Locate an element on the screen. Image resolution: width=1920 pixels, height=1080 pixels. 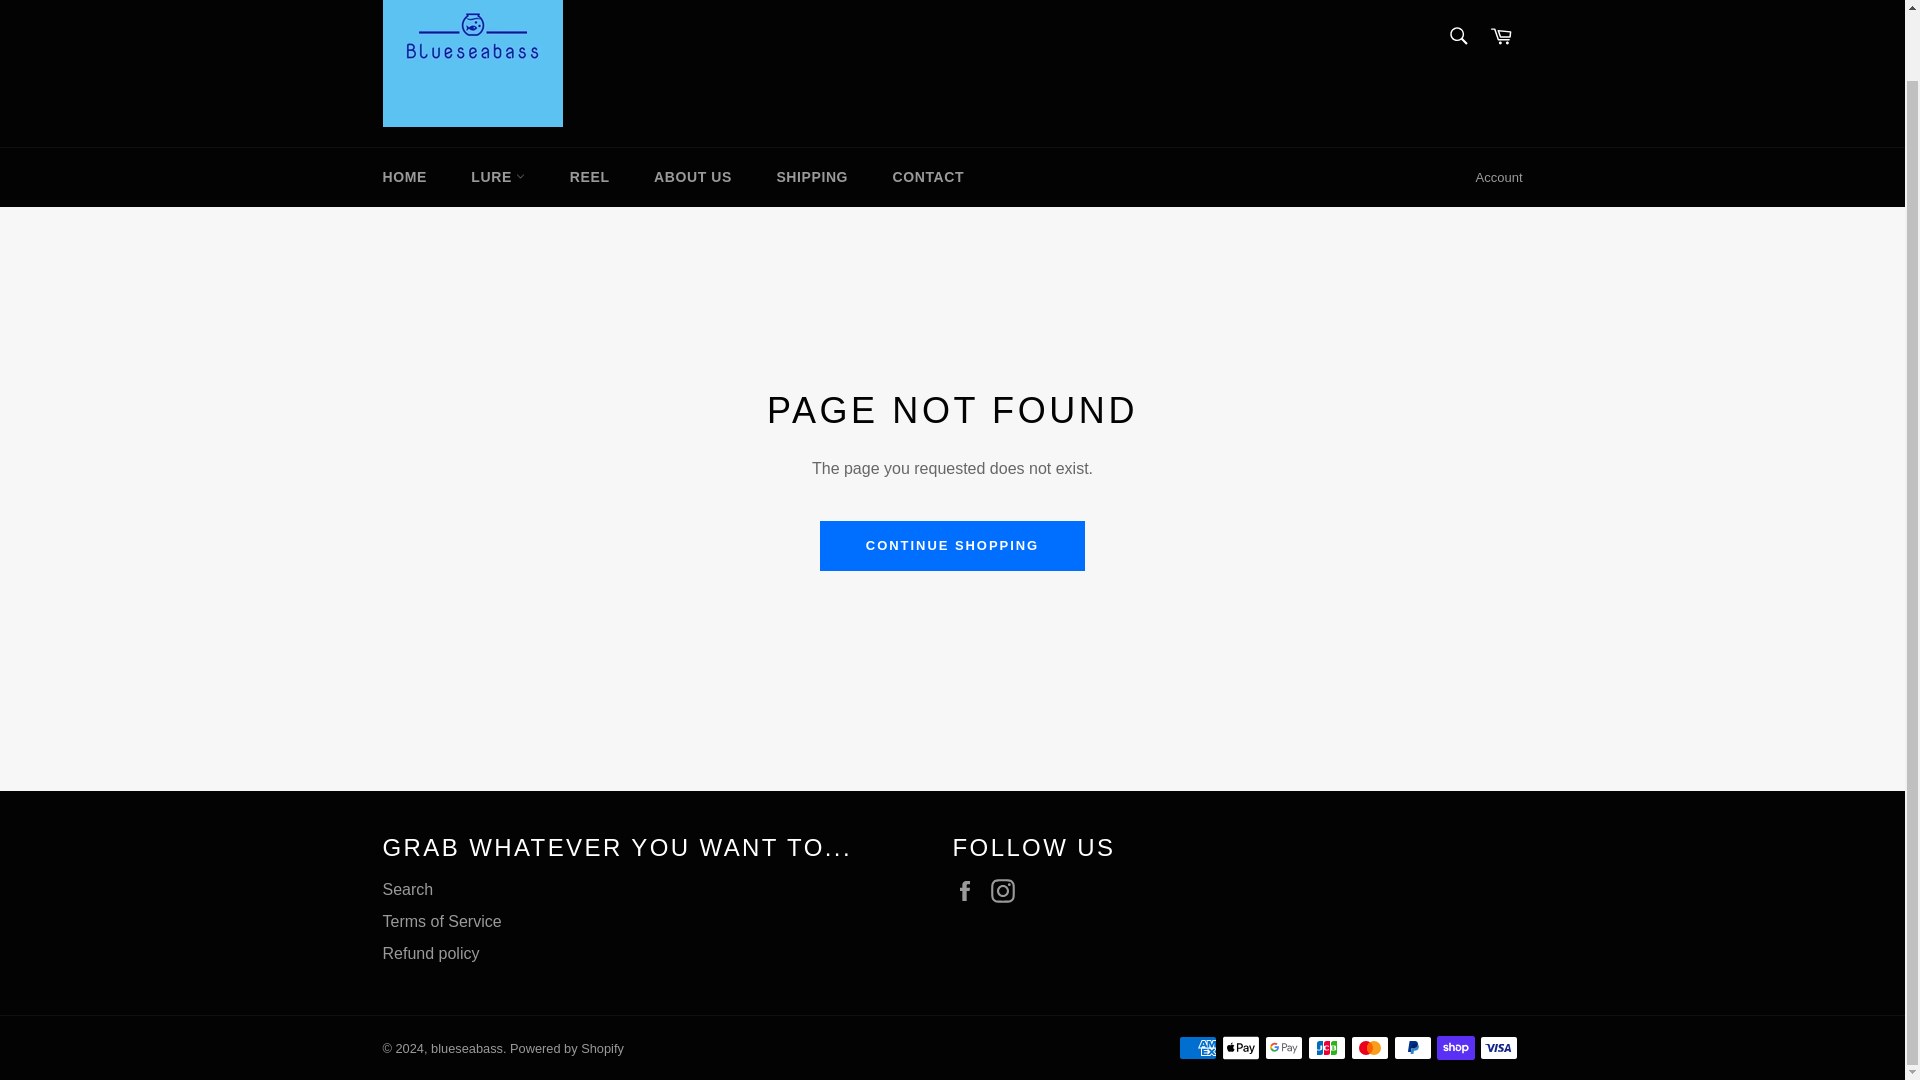
Search is located at coordinates (408, 889).